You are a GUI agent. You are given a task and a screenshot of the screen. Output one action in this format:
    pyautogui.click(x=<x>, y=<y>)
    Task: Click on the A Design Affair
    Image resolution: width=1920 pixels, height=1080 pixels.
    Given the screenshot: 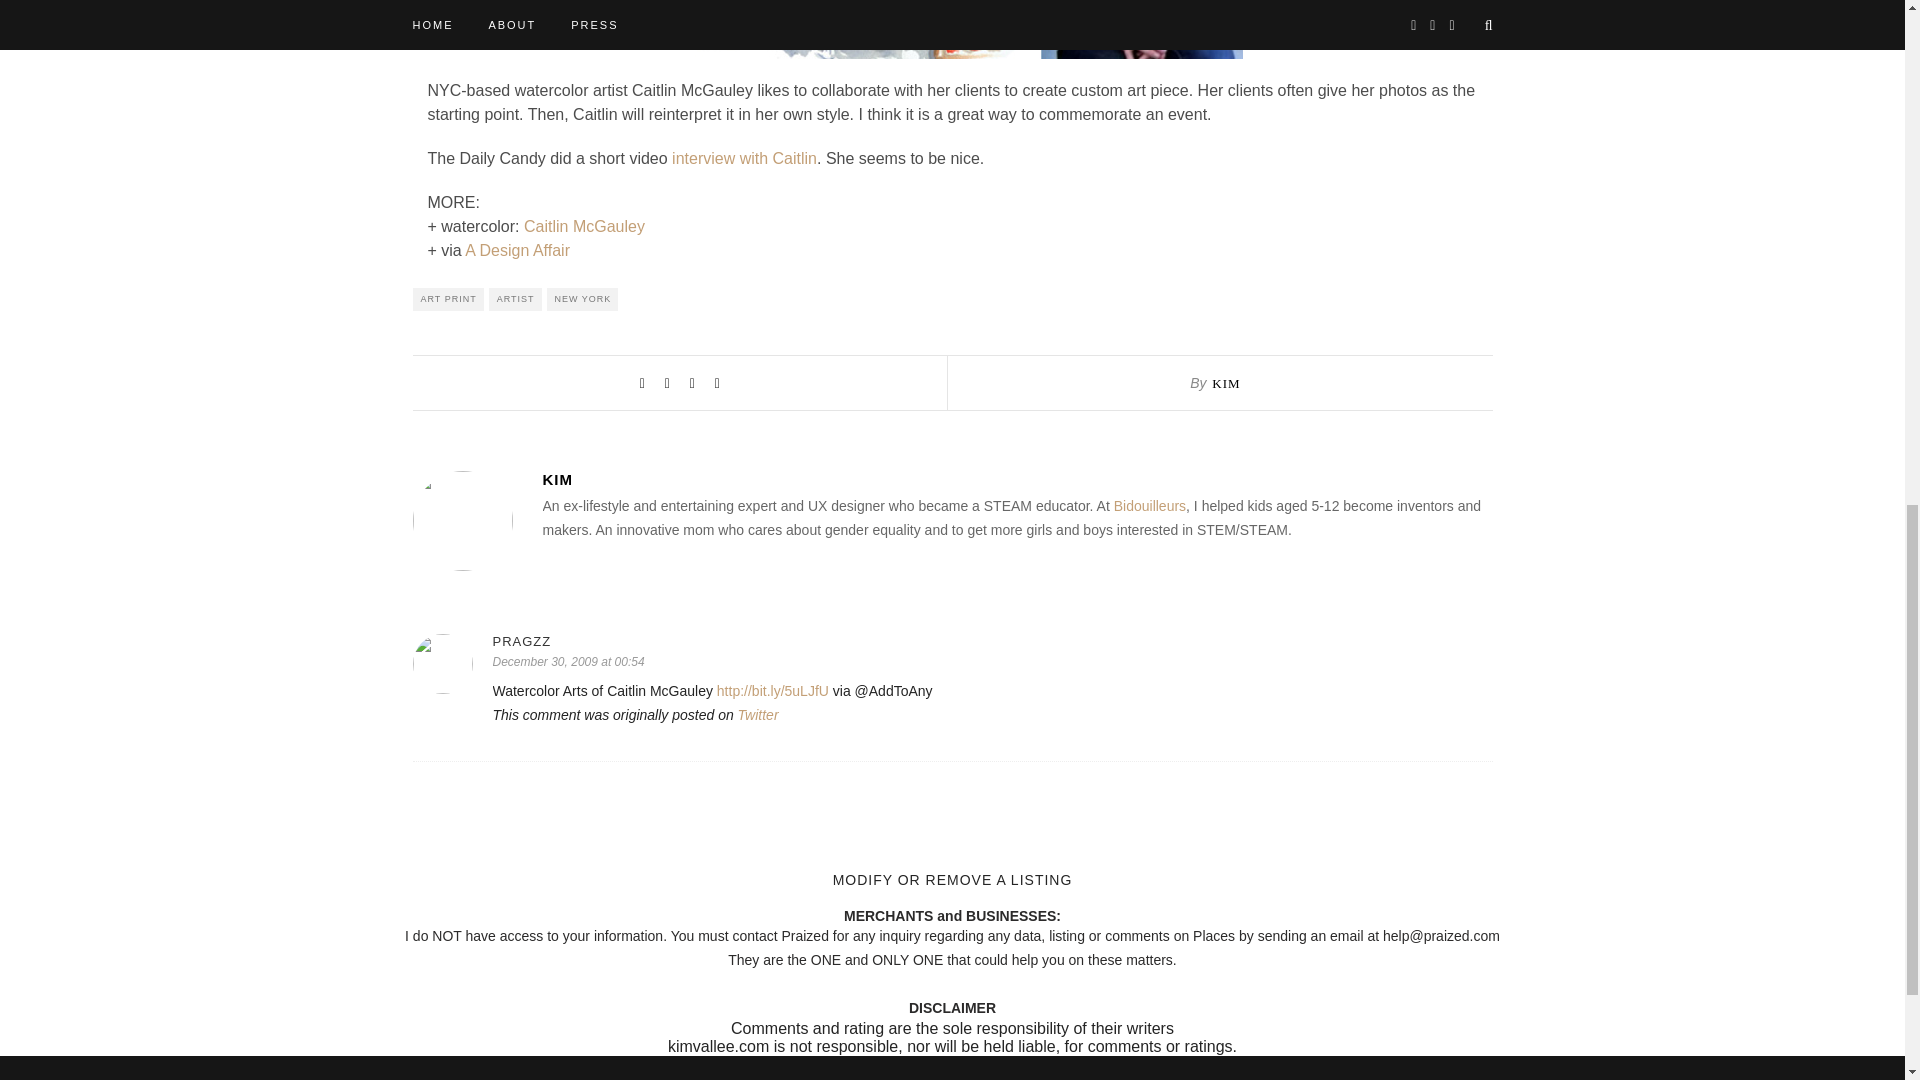 What is the action you would take?
    pyautogui.click(x=517, y=250)
    